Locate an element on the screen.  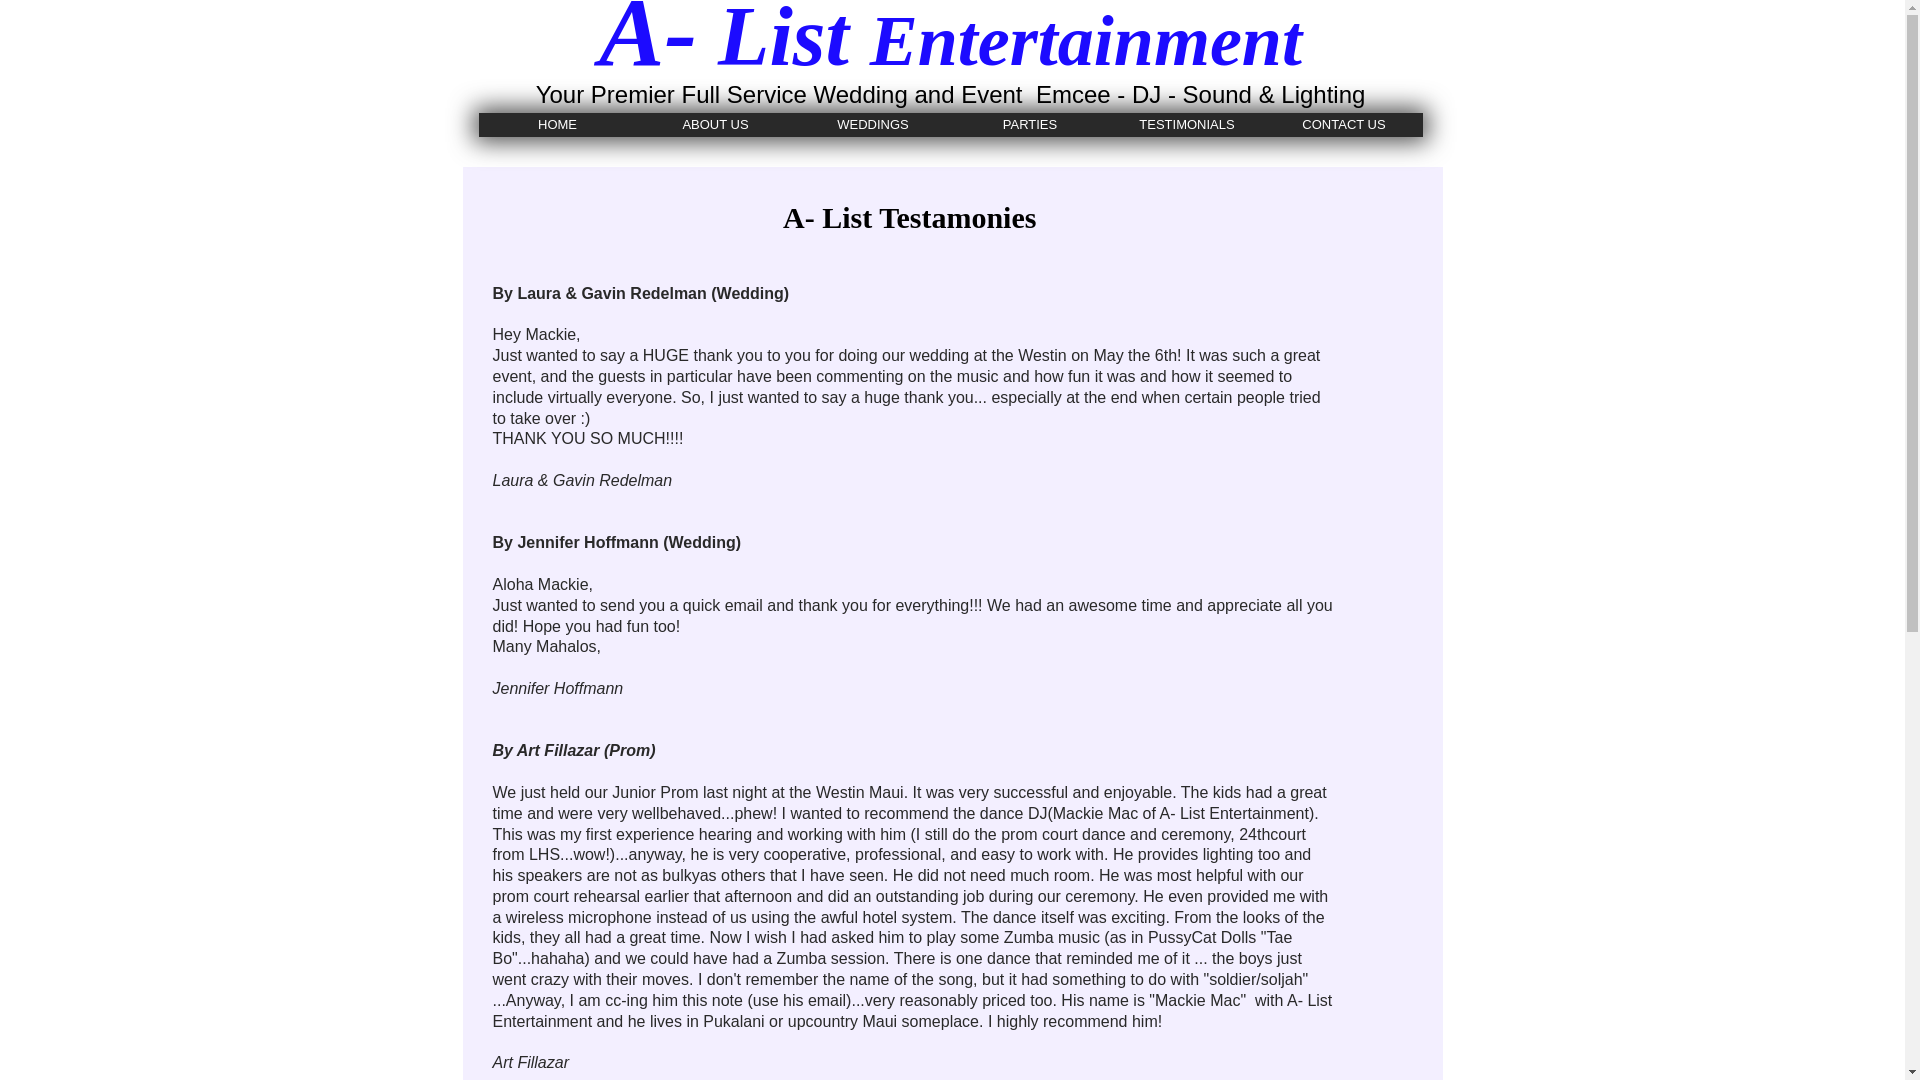
CONTACT US is located at coordinates (1344, 125).